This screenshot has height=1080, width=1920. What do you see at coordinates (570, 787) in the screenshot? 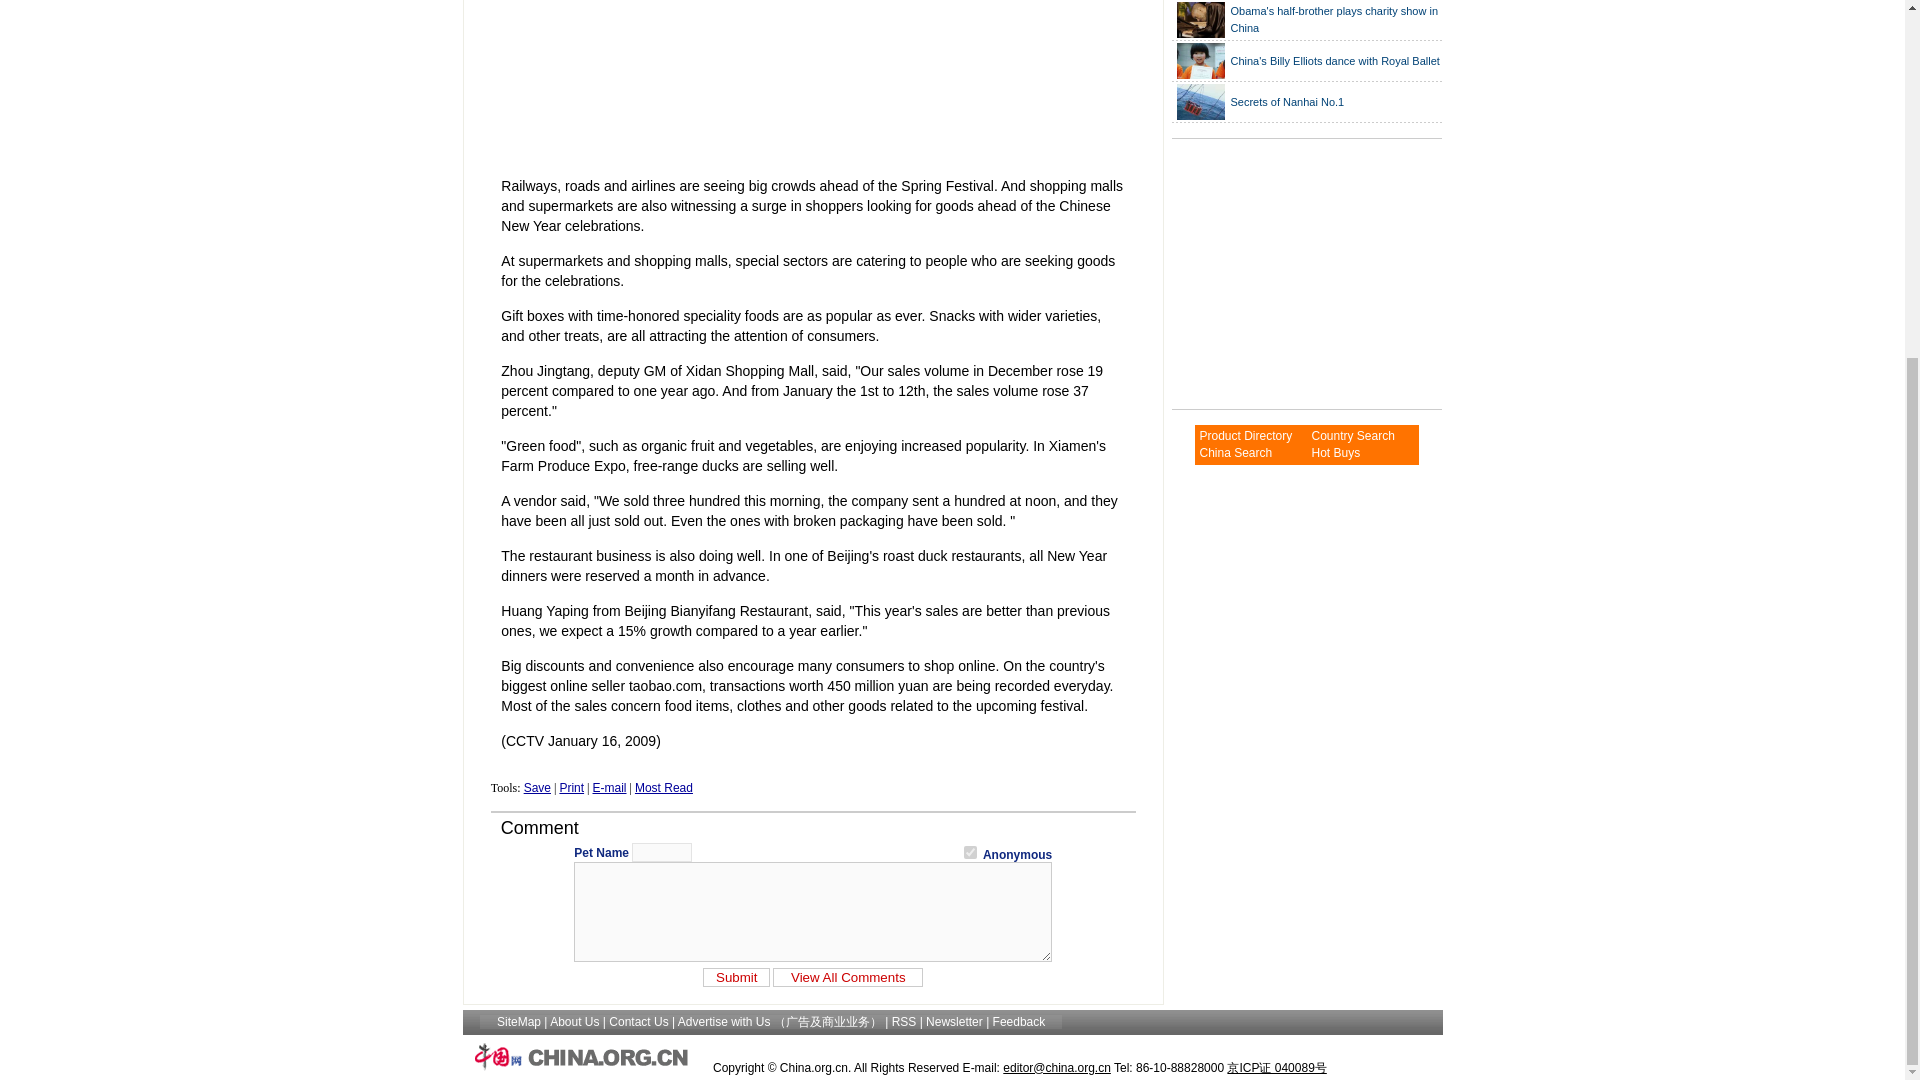
I see `Print` at bounding box center [570, 787].